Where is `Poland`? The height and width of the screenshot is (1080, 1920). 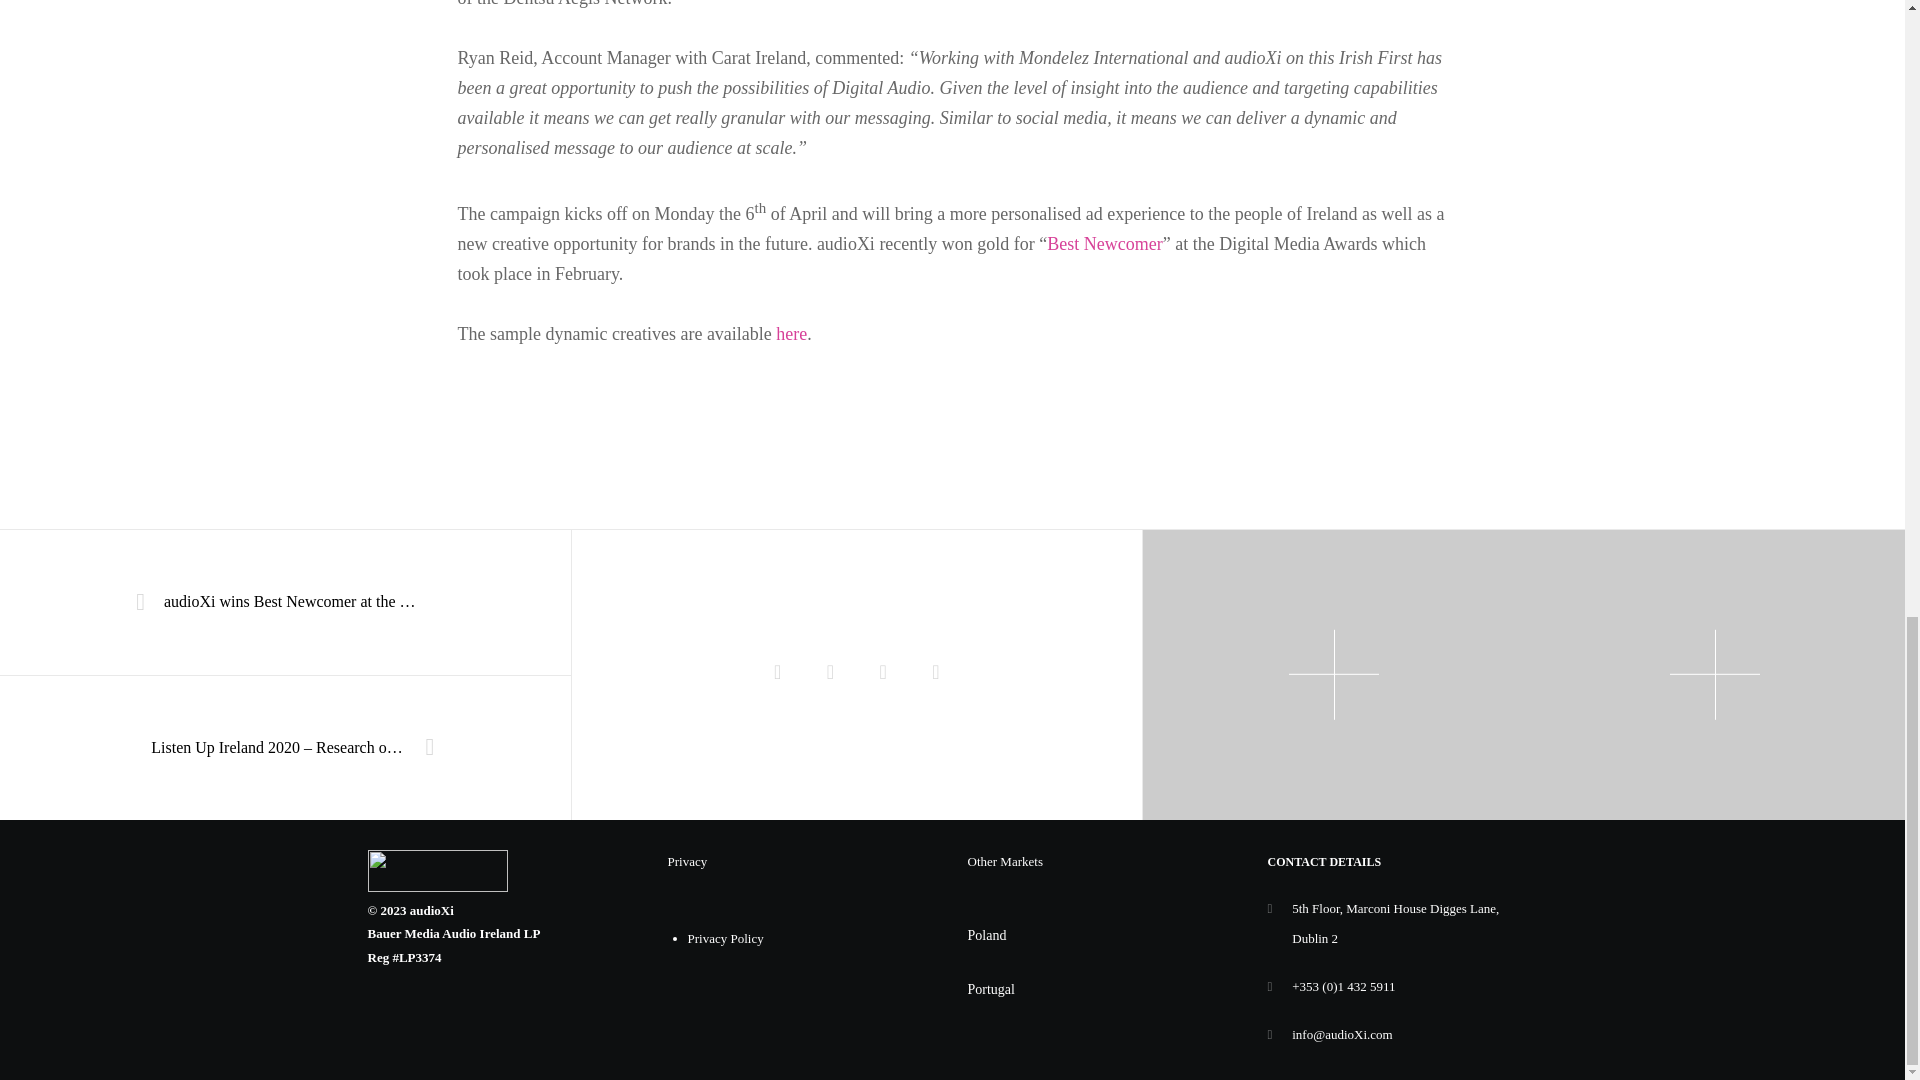 Poland is located at coordinates (986, 934).